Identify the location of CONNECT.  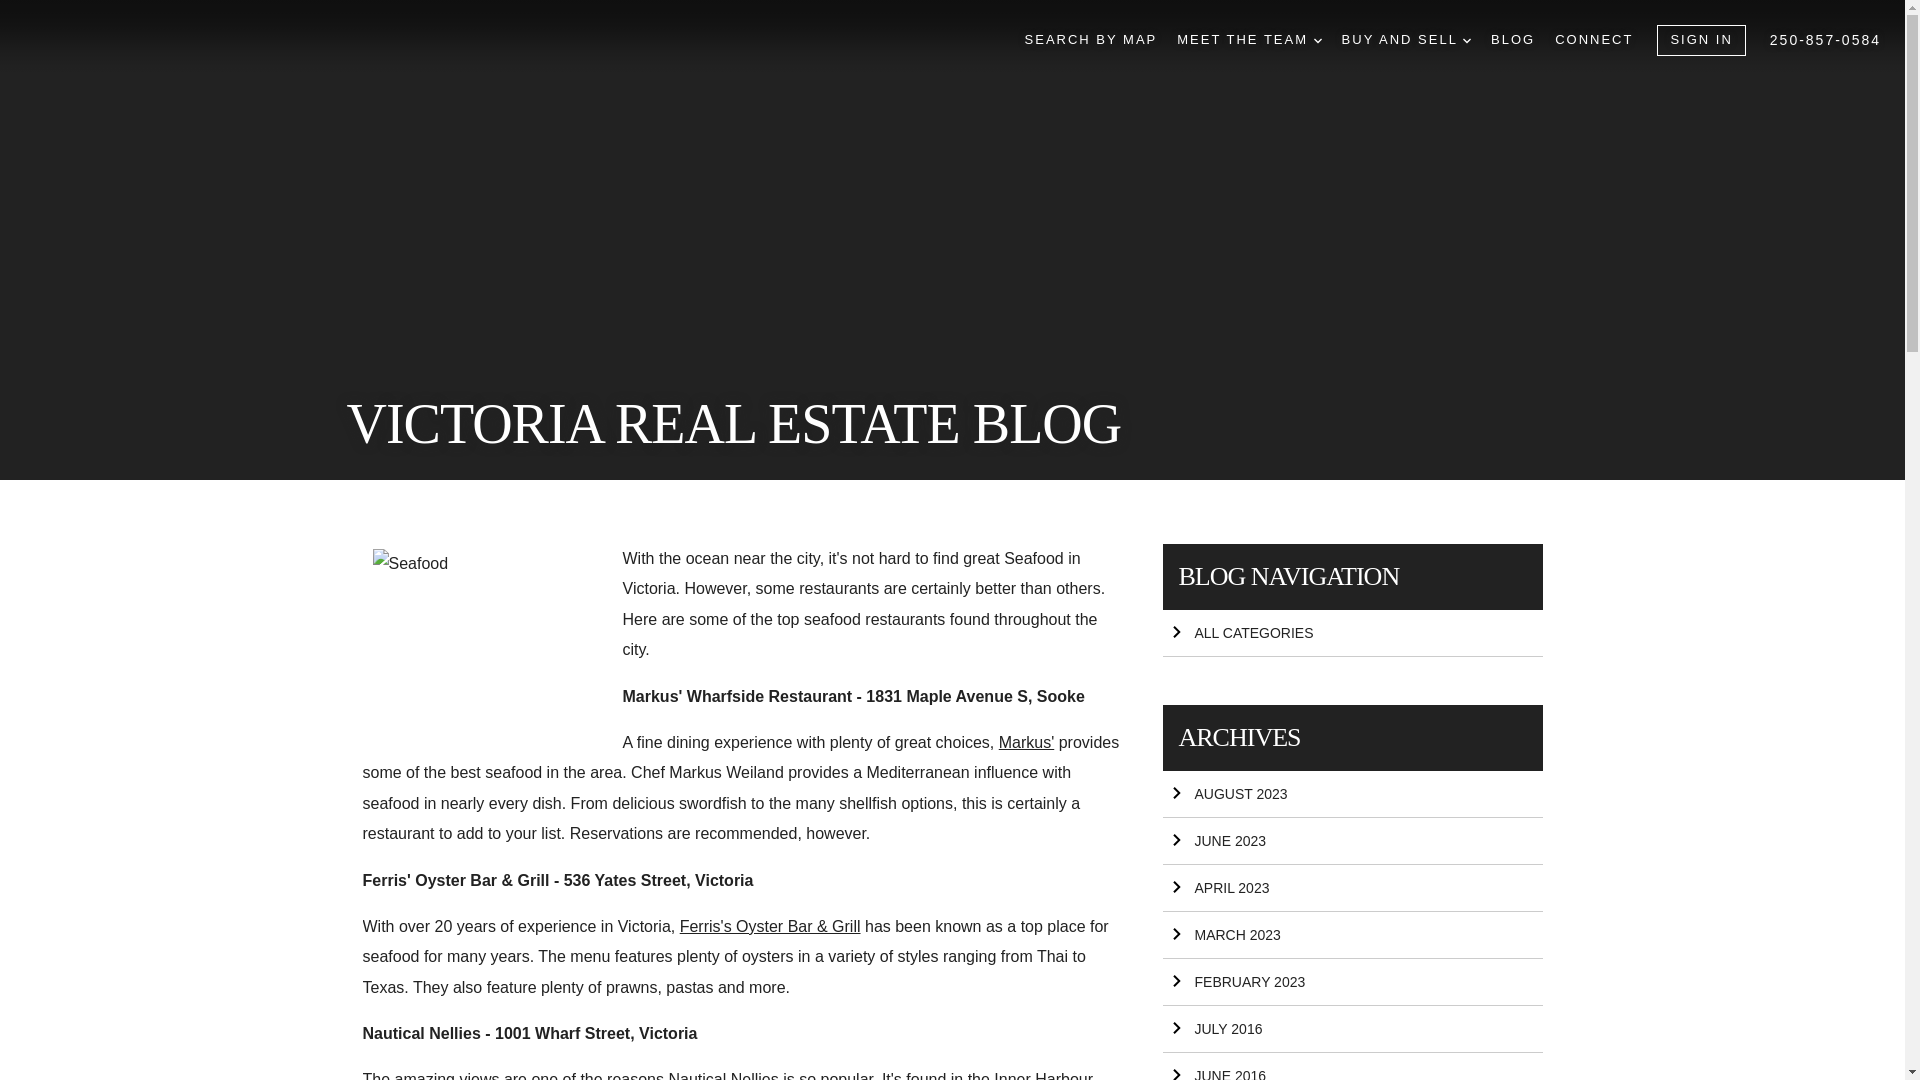
(1594, 40).